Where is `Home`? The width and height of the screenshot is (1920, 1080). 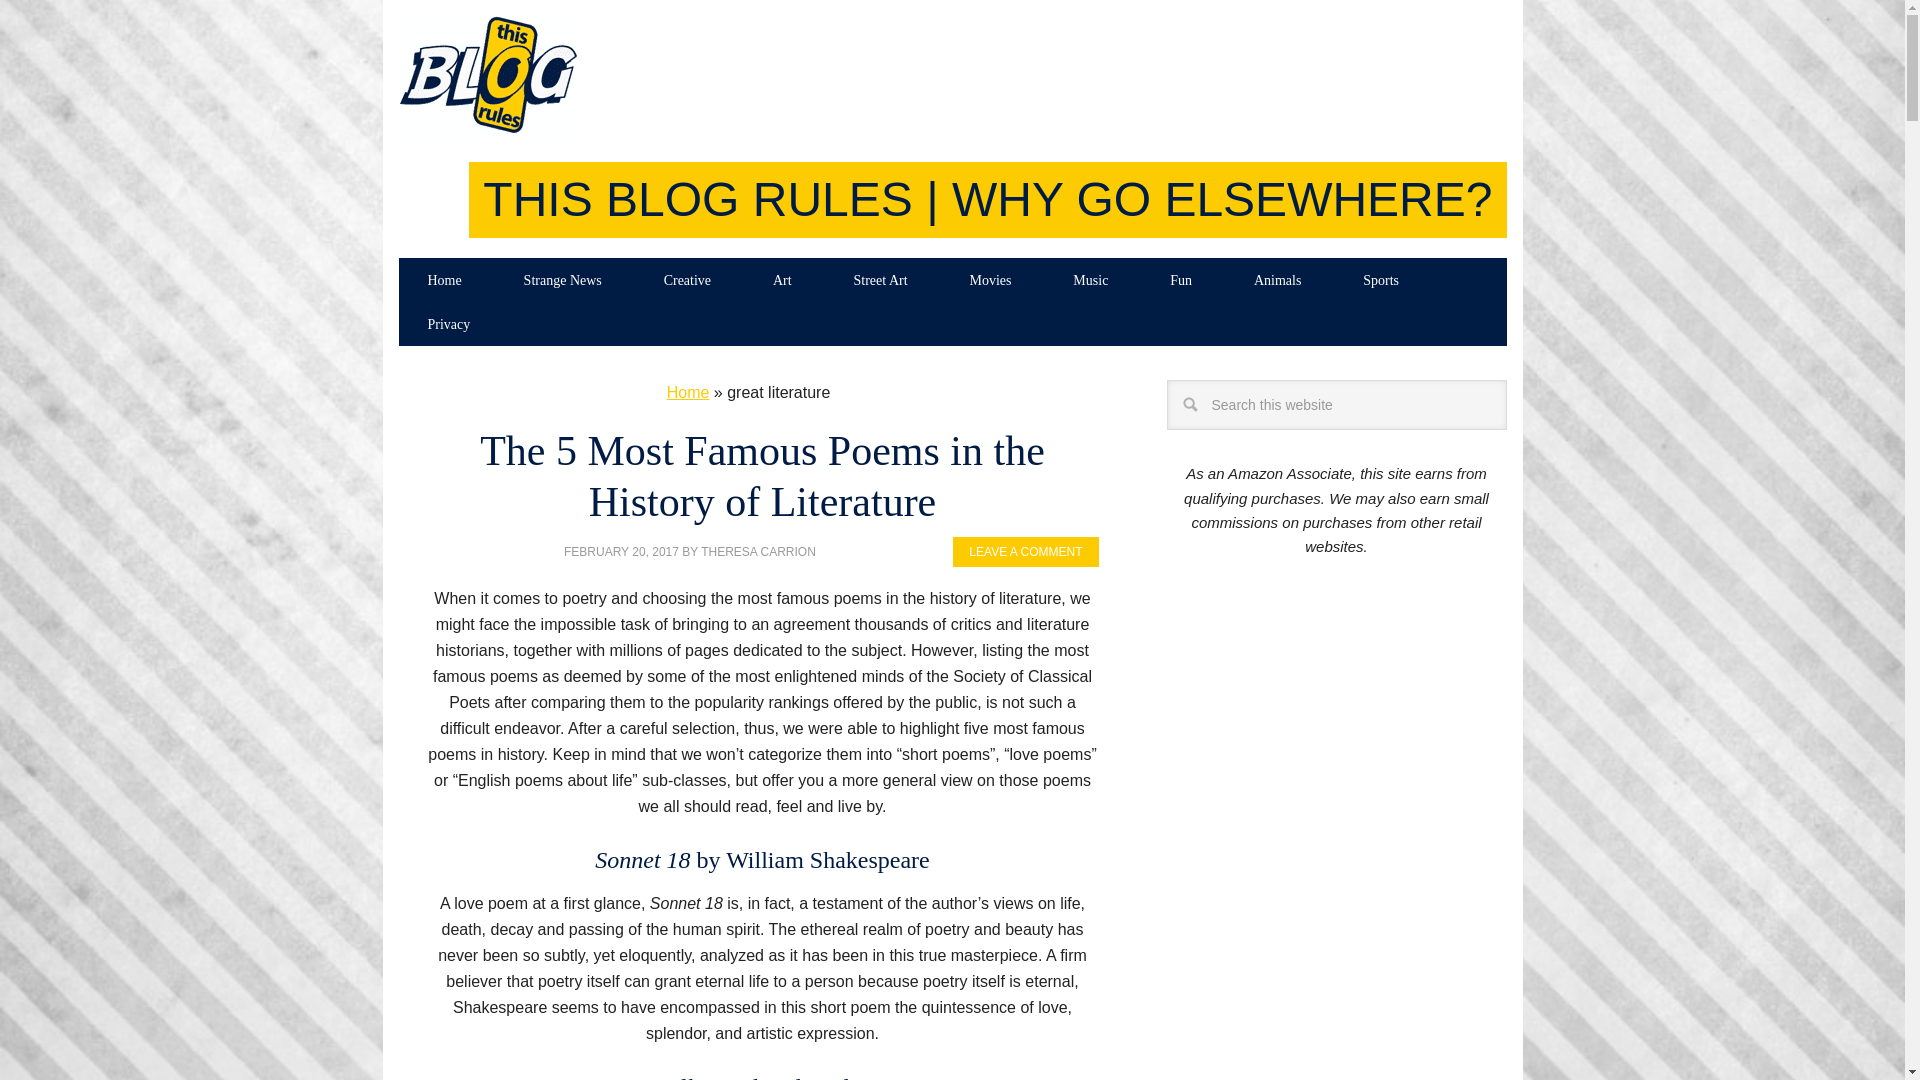
Home is located at coordinates (688, 392).